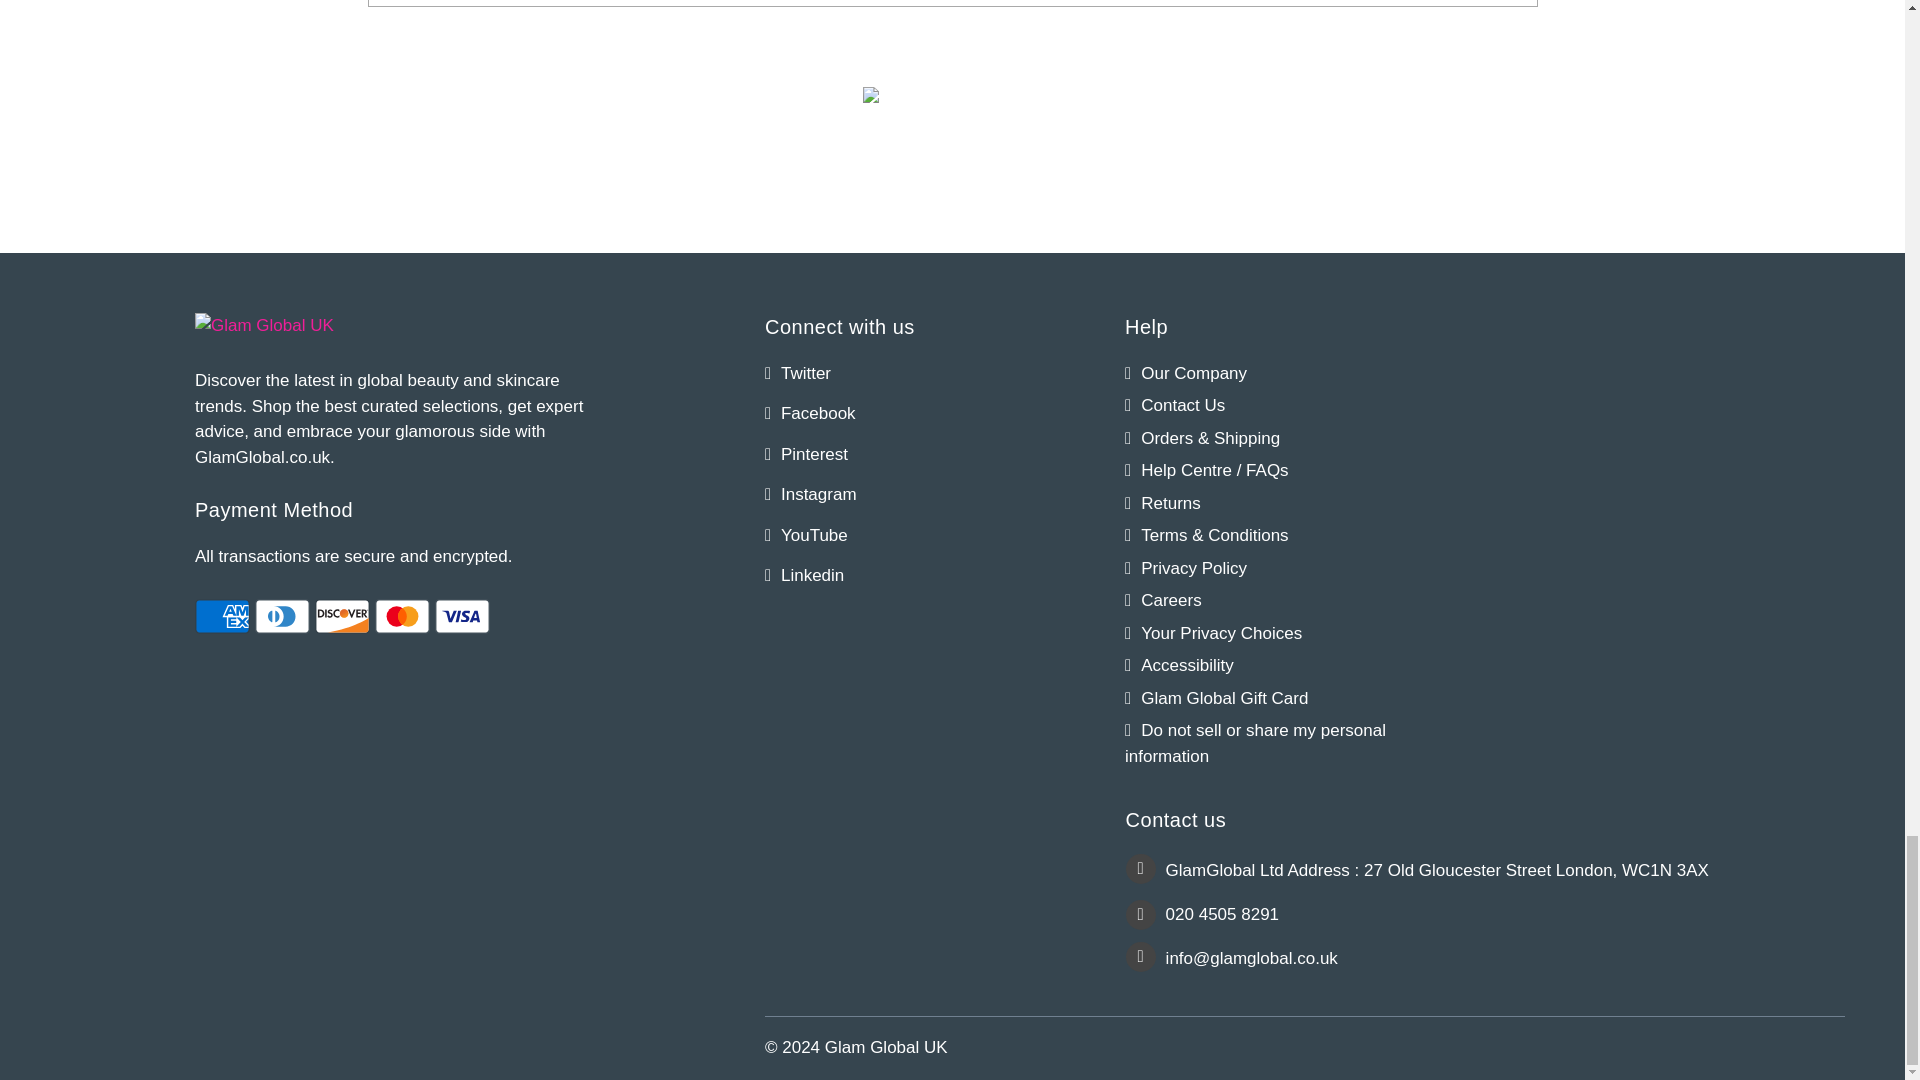  Describe the element at coordinates (222, 616) in the screenshot. I see `American Express` at that location.